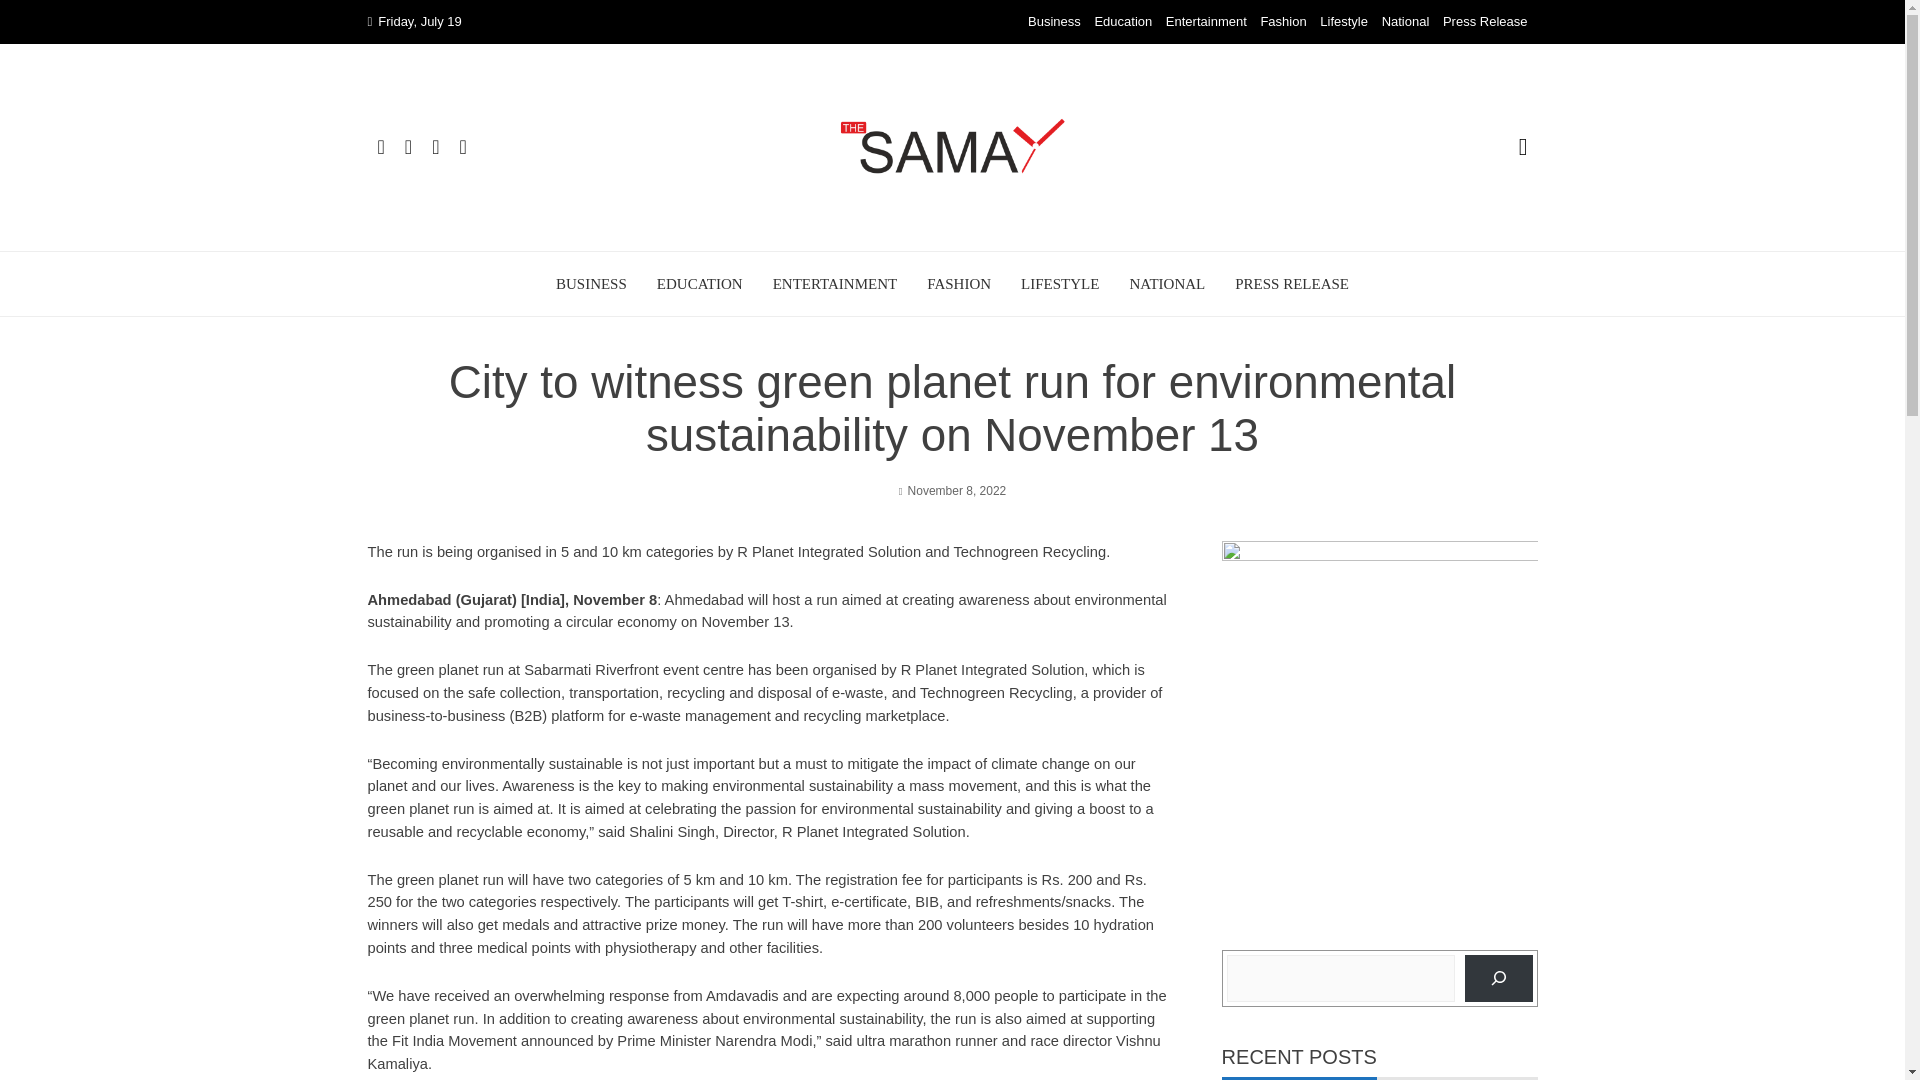  What do you see at coordinates (1292, 284) in the screenshot?
I see `PRESS RELEASE` at bounding box center [1292, 284].